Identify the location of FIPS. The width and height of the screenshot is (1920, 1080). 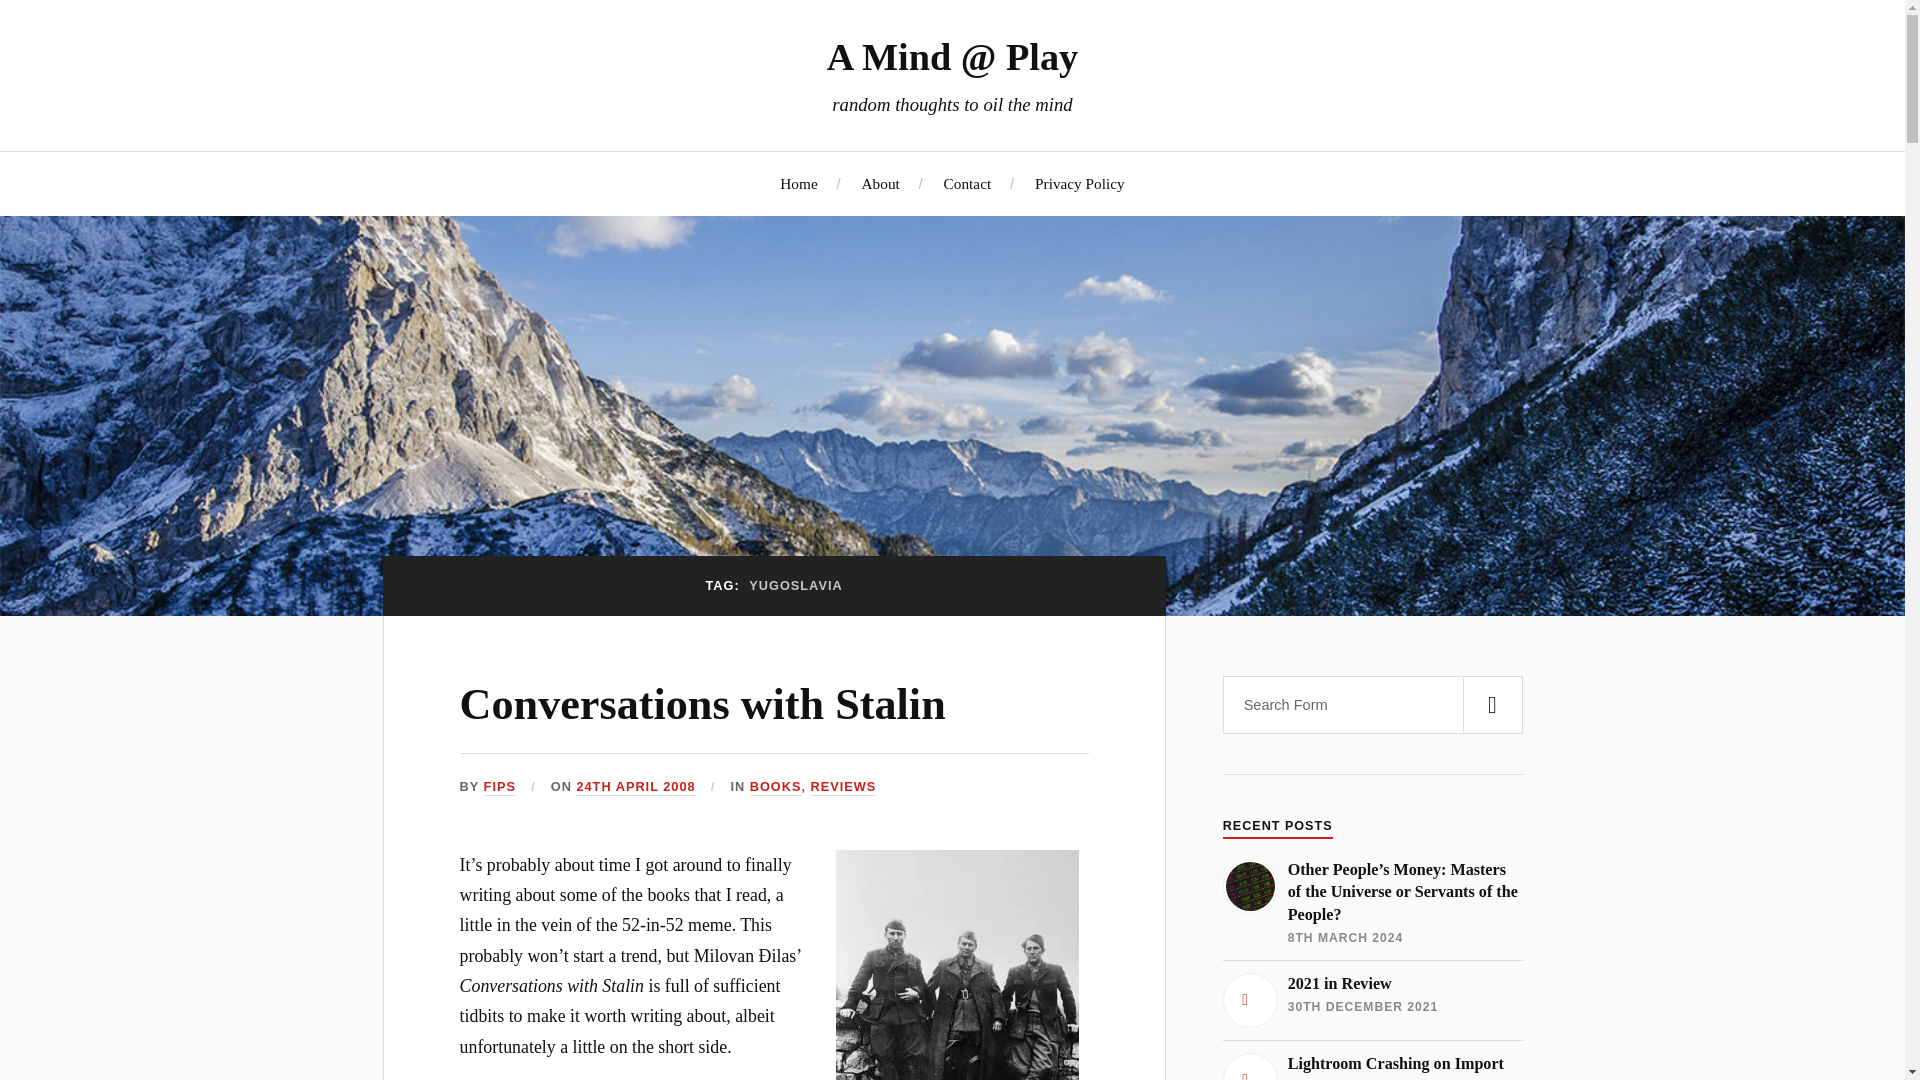
(500, 786).